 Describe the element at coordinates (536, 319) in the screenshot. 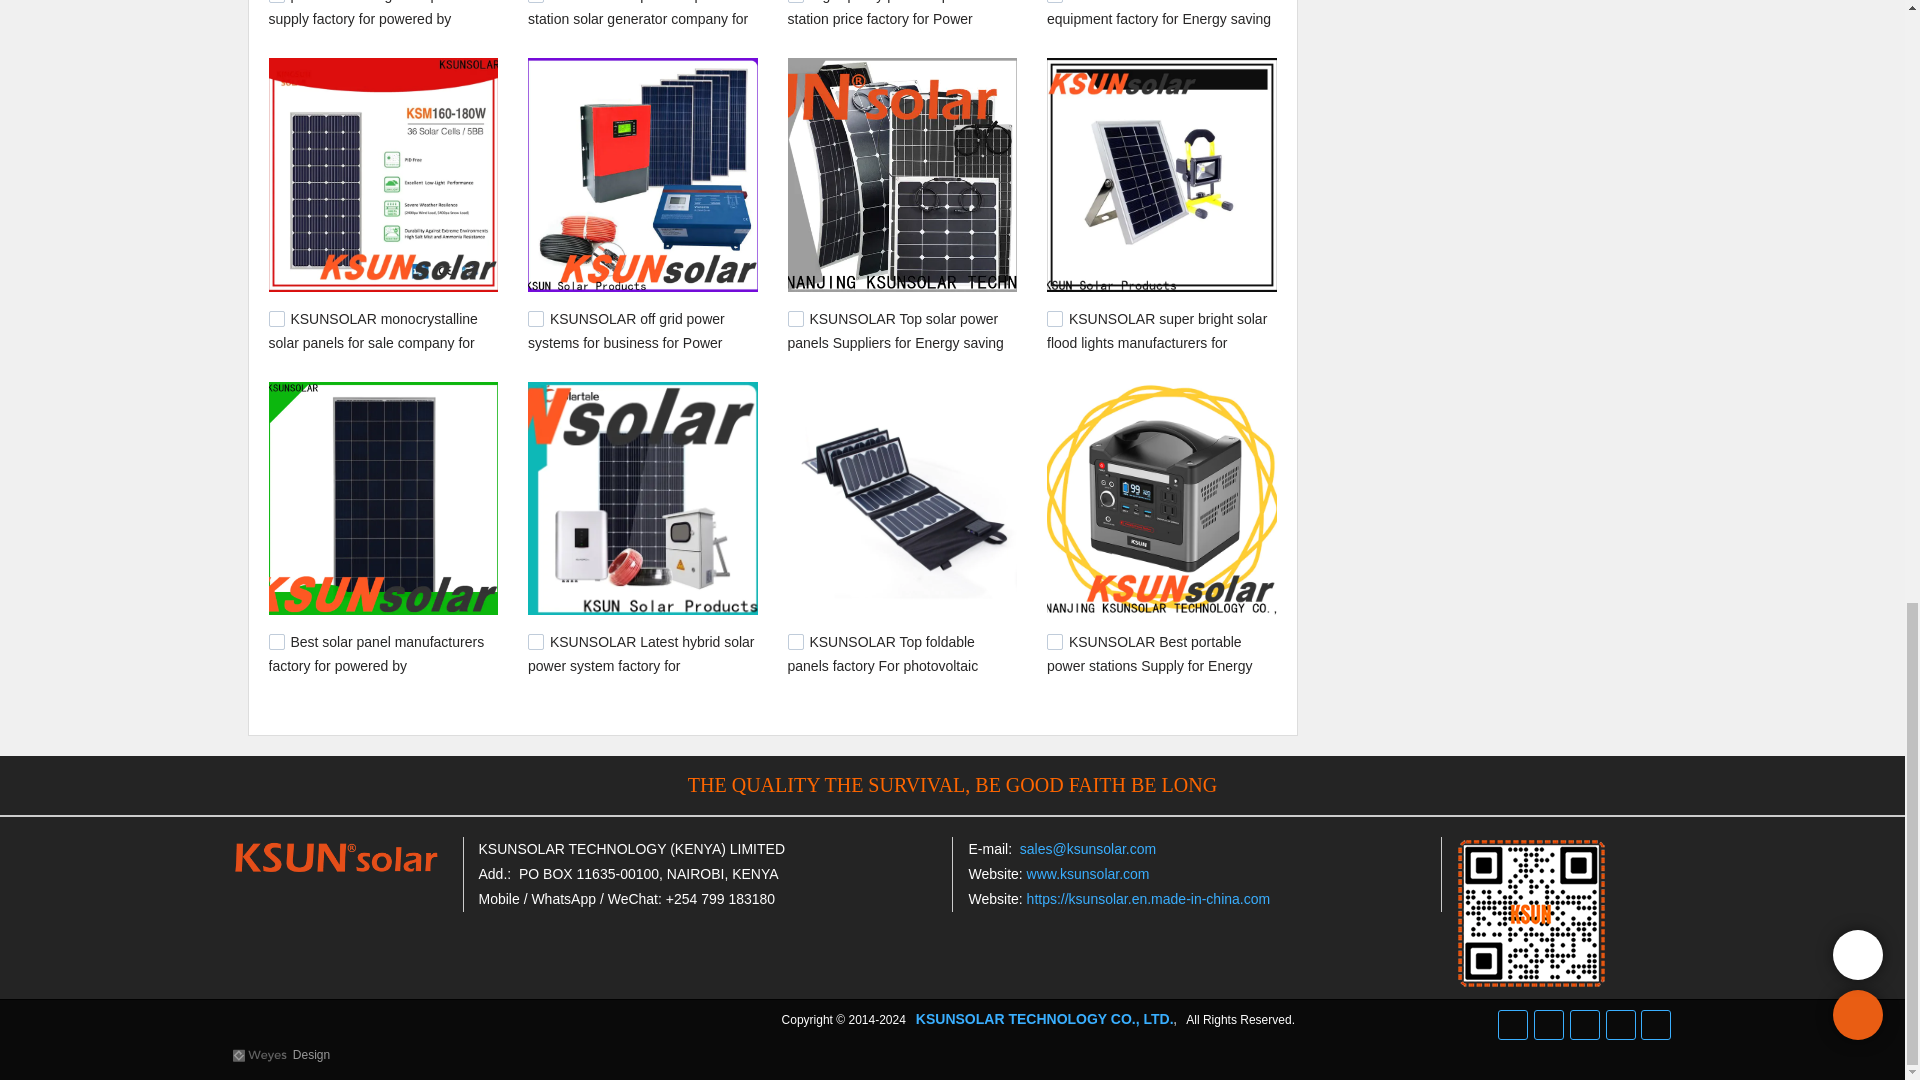

I see `3579` at that location.